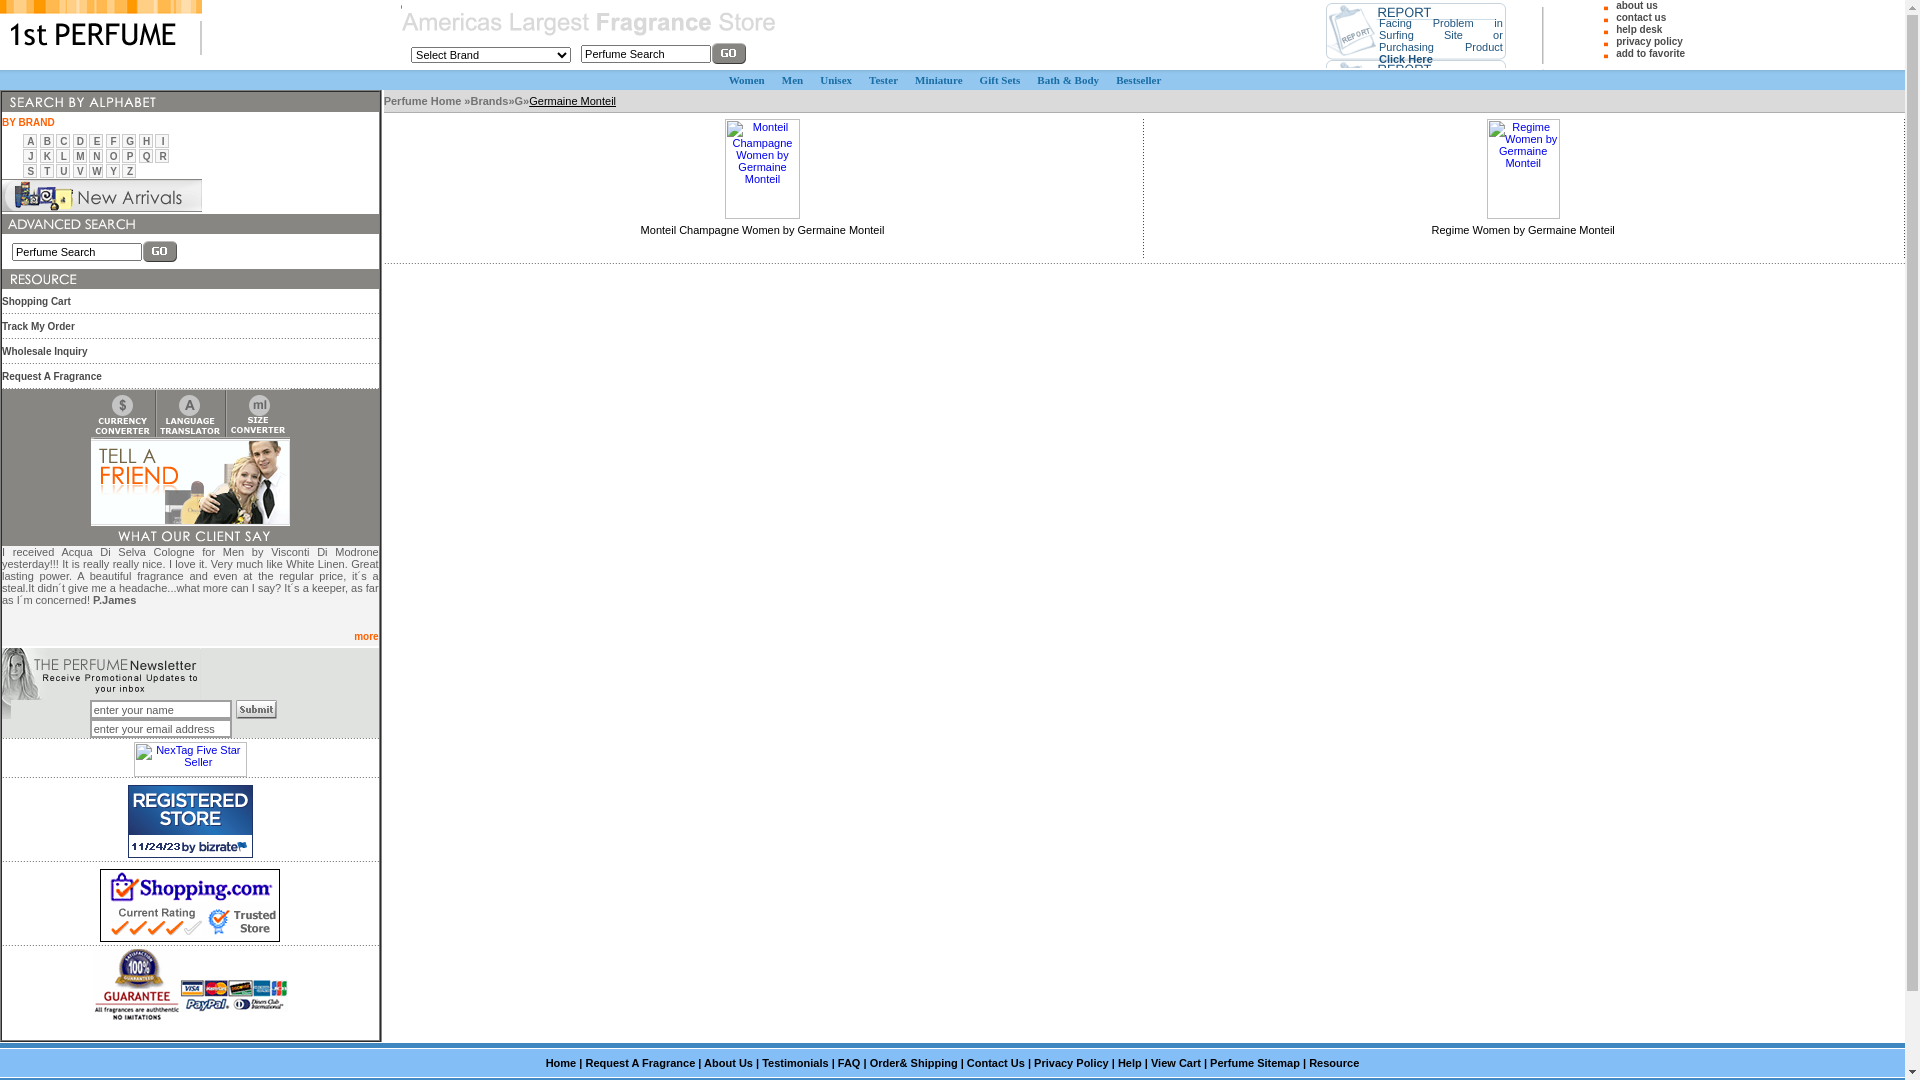 This screenshot has height=1080, width=1920. What do you see at coordinates (402, 4) in the screenshot?
I see `discount perfume` at bounding box center [402, 4].